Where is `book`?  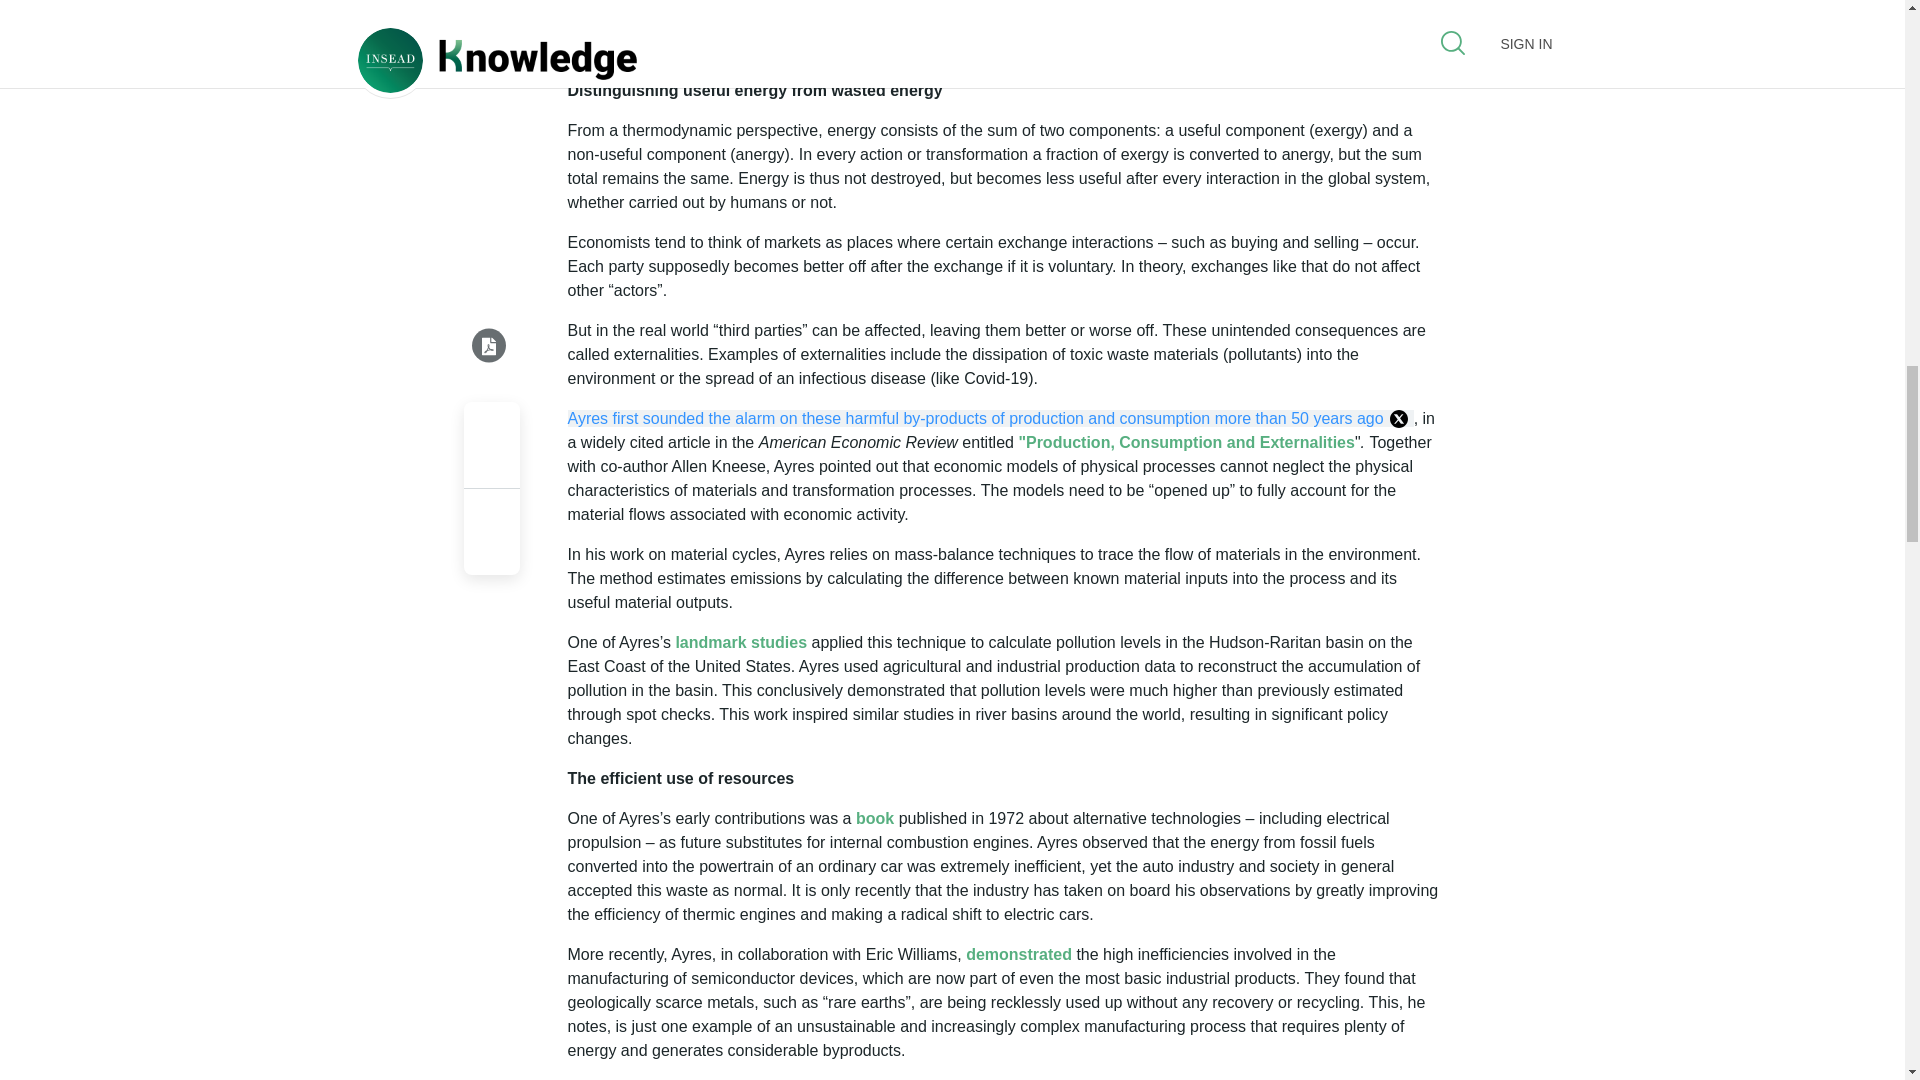
book is located at coordinates (875, 818).